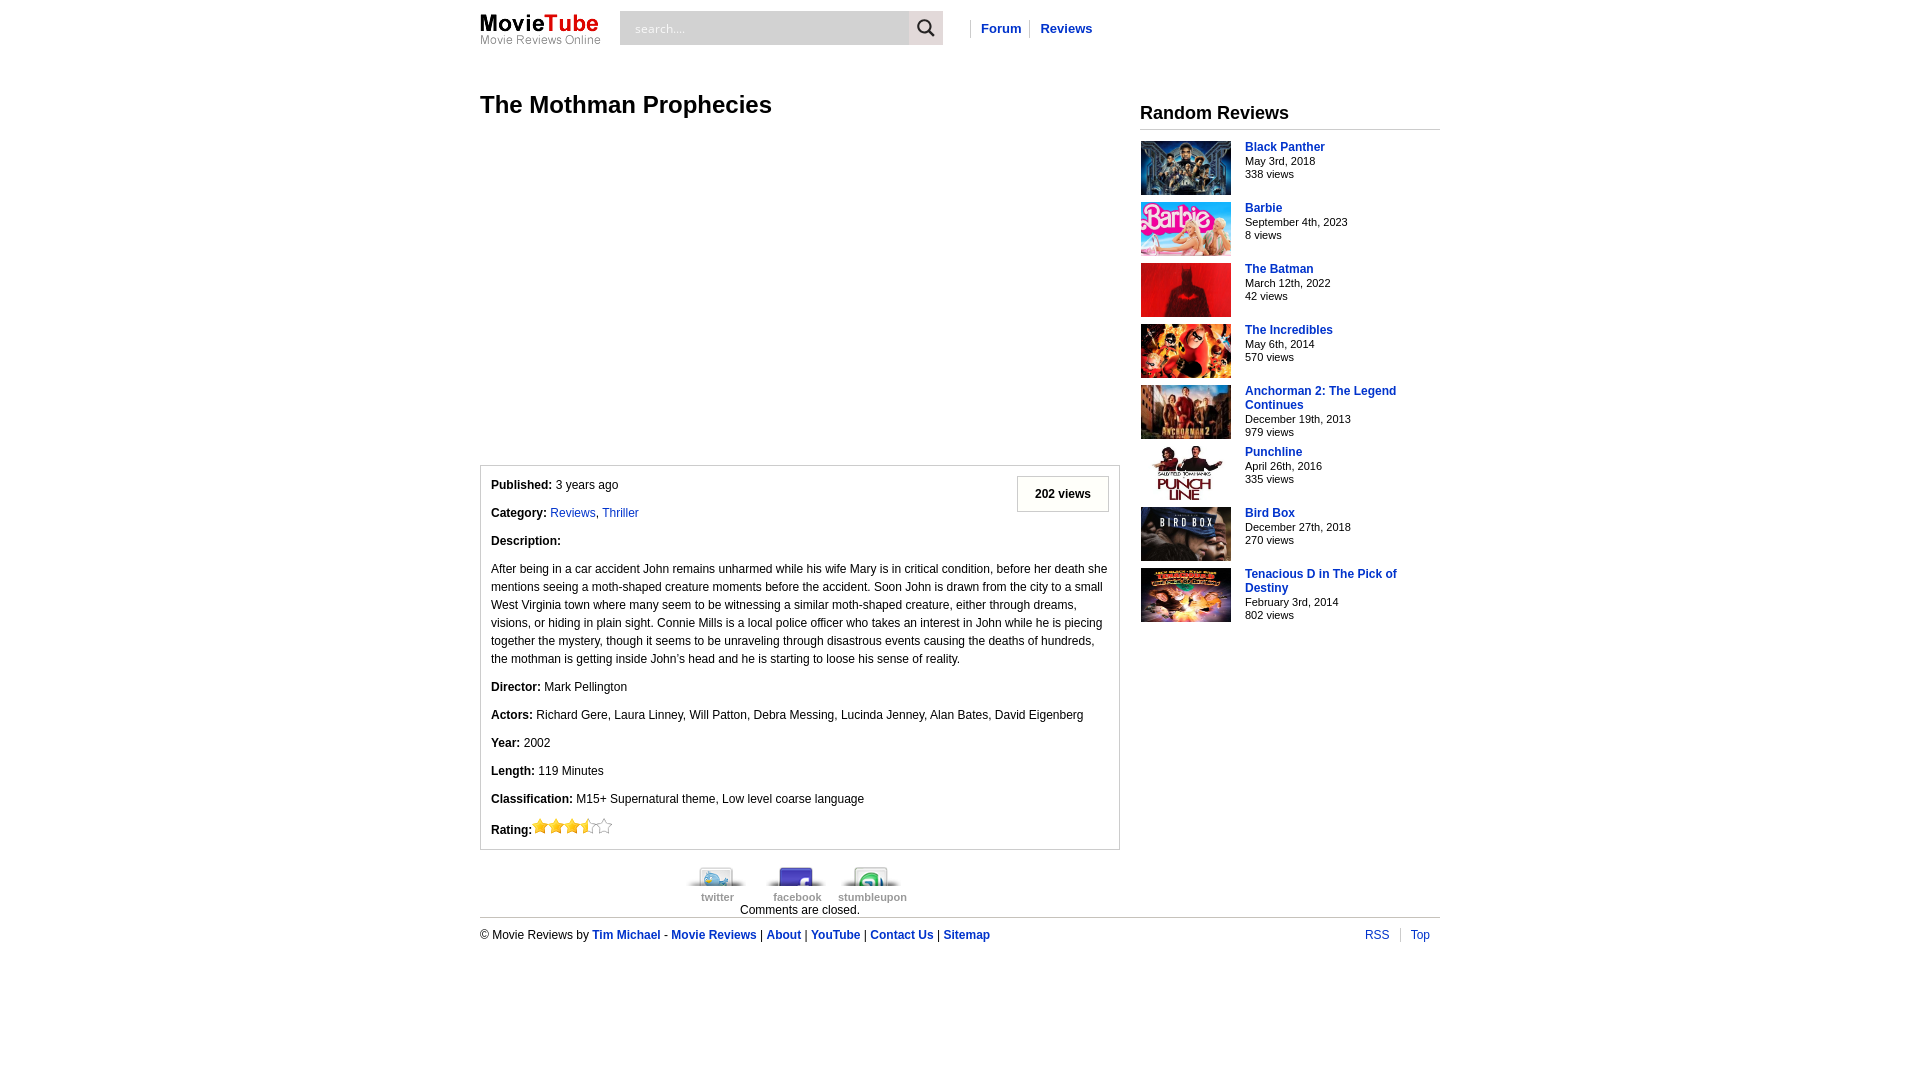  What do you see at coordinates (1280, 269) in the screenshot?
I see `The Batman` at bounding box center [1280, 269].